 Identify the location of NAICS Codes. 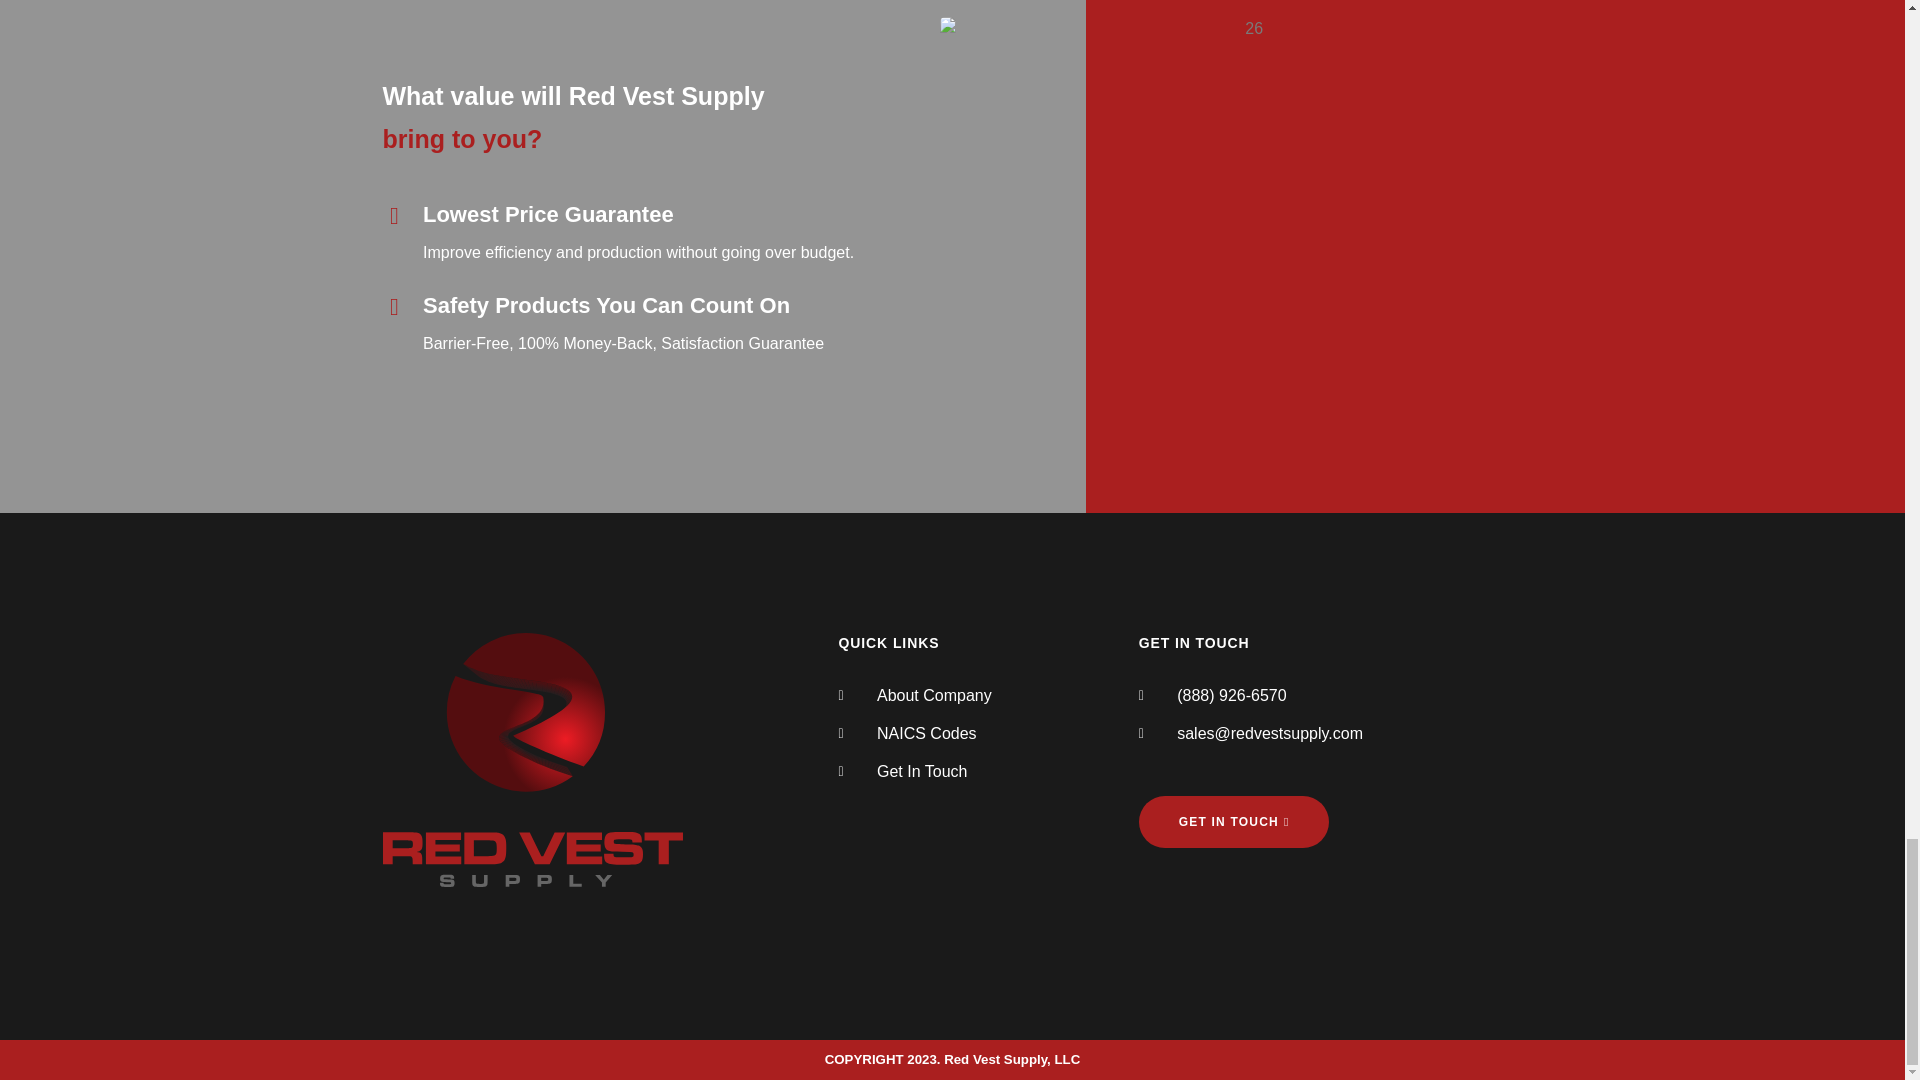
(988, 734).